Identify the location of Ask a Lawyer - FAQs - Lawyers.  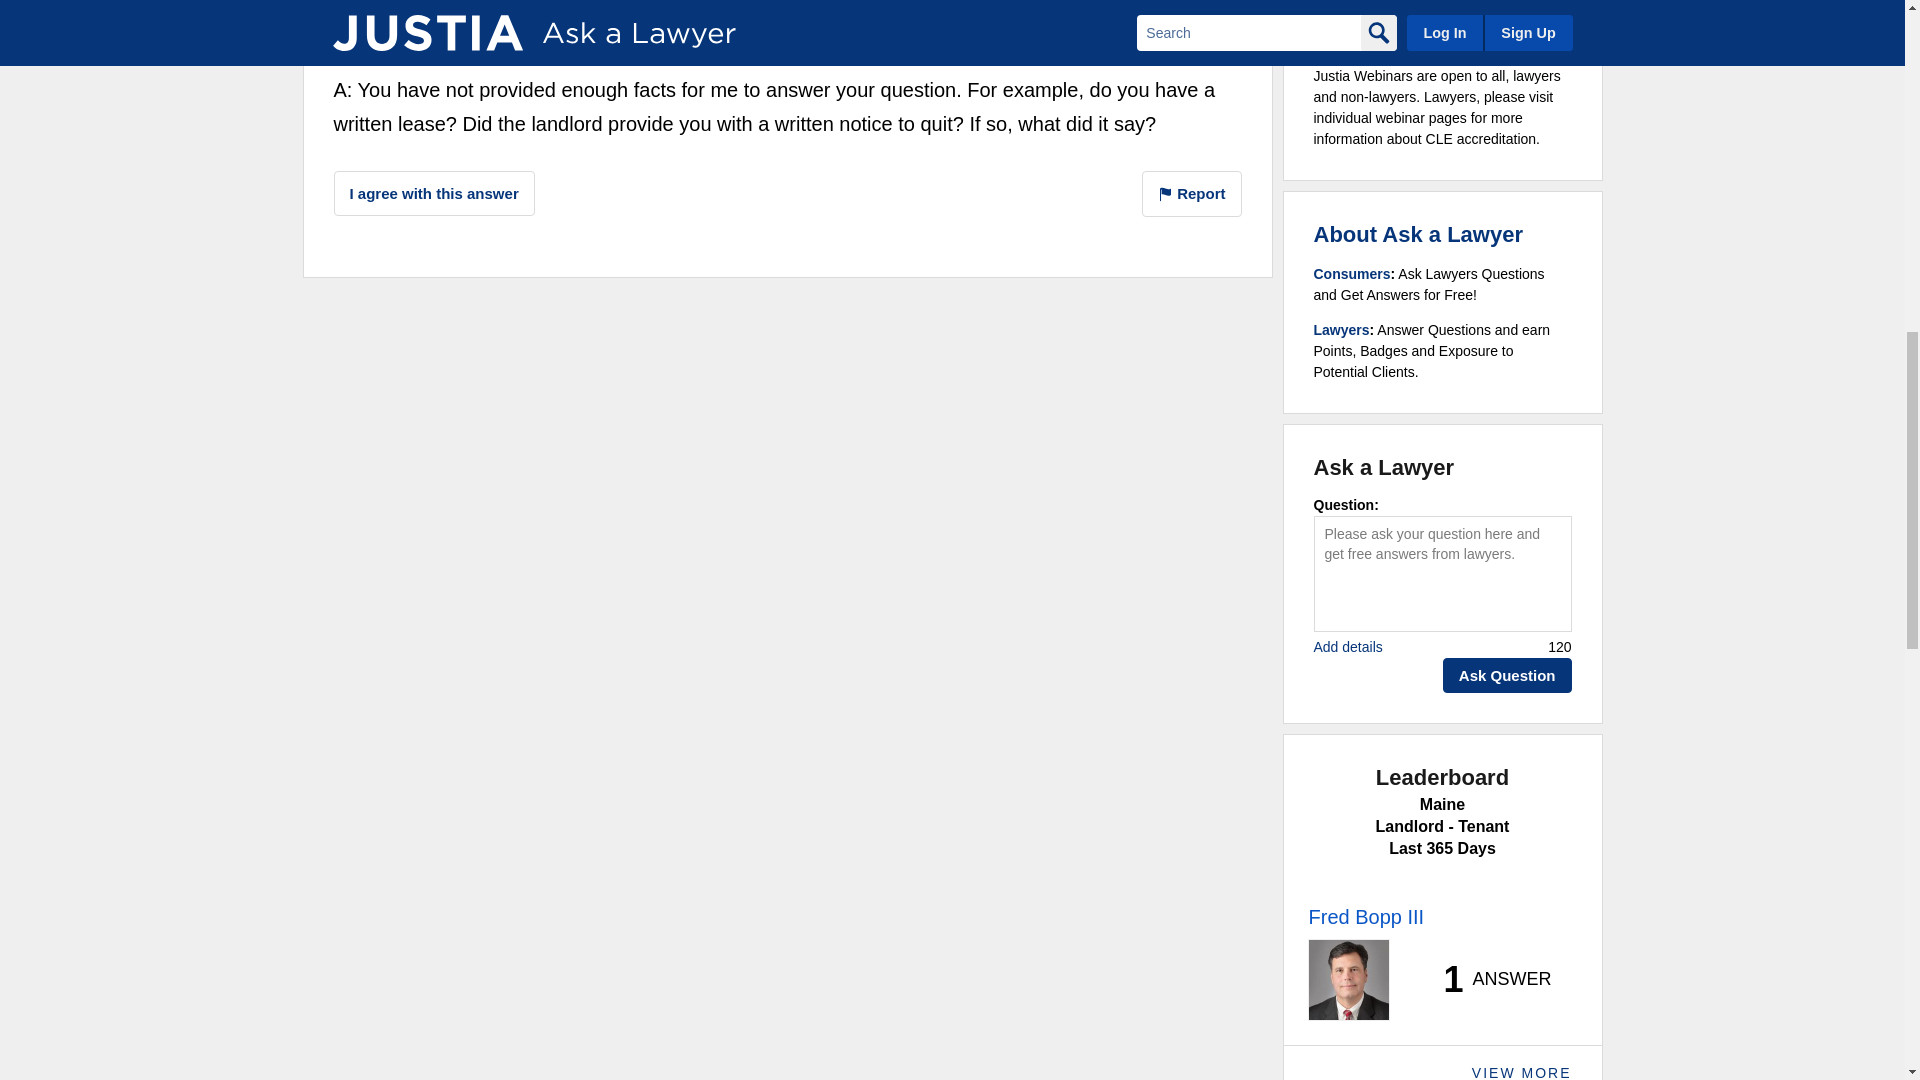
(1342, 330).